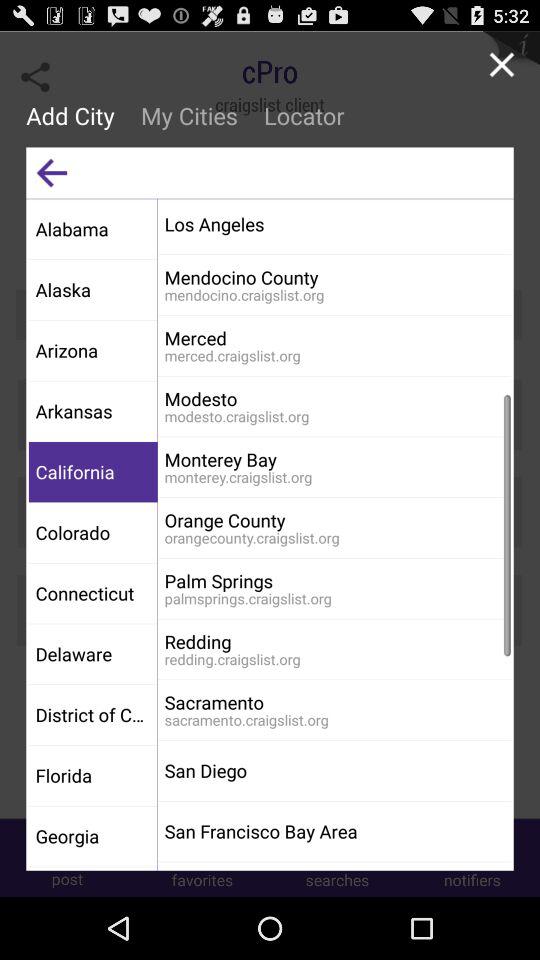 This screenshot has width=540, height=960. What do you see at coordinates (502, 64) in the screenshot?
I see `close` at bounding box center [502, 64].